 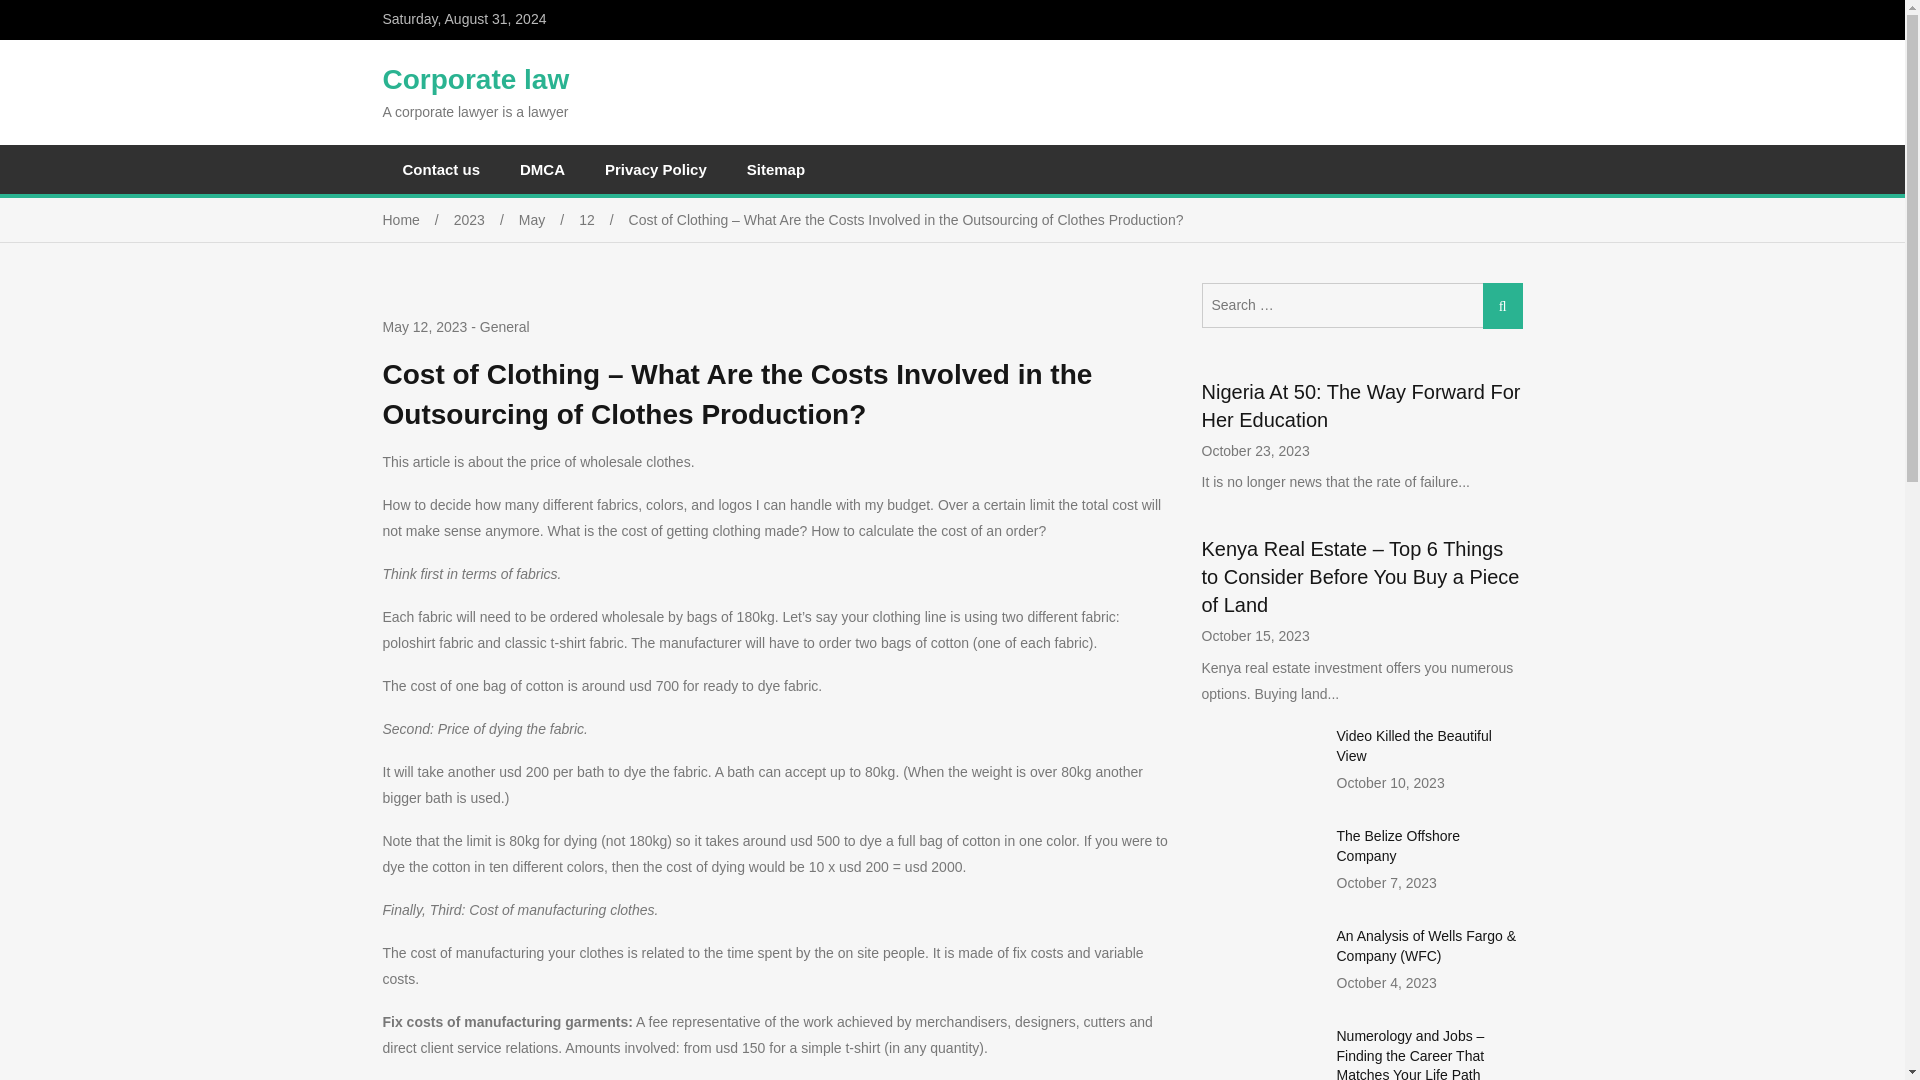 I want to click on Sitemap, so click(x=776, y=169).